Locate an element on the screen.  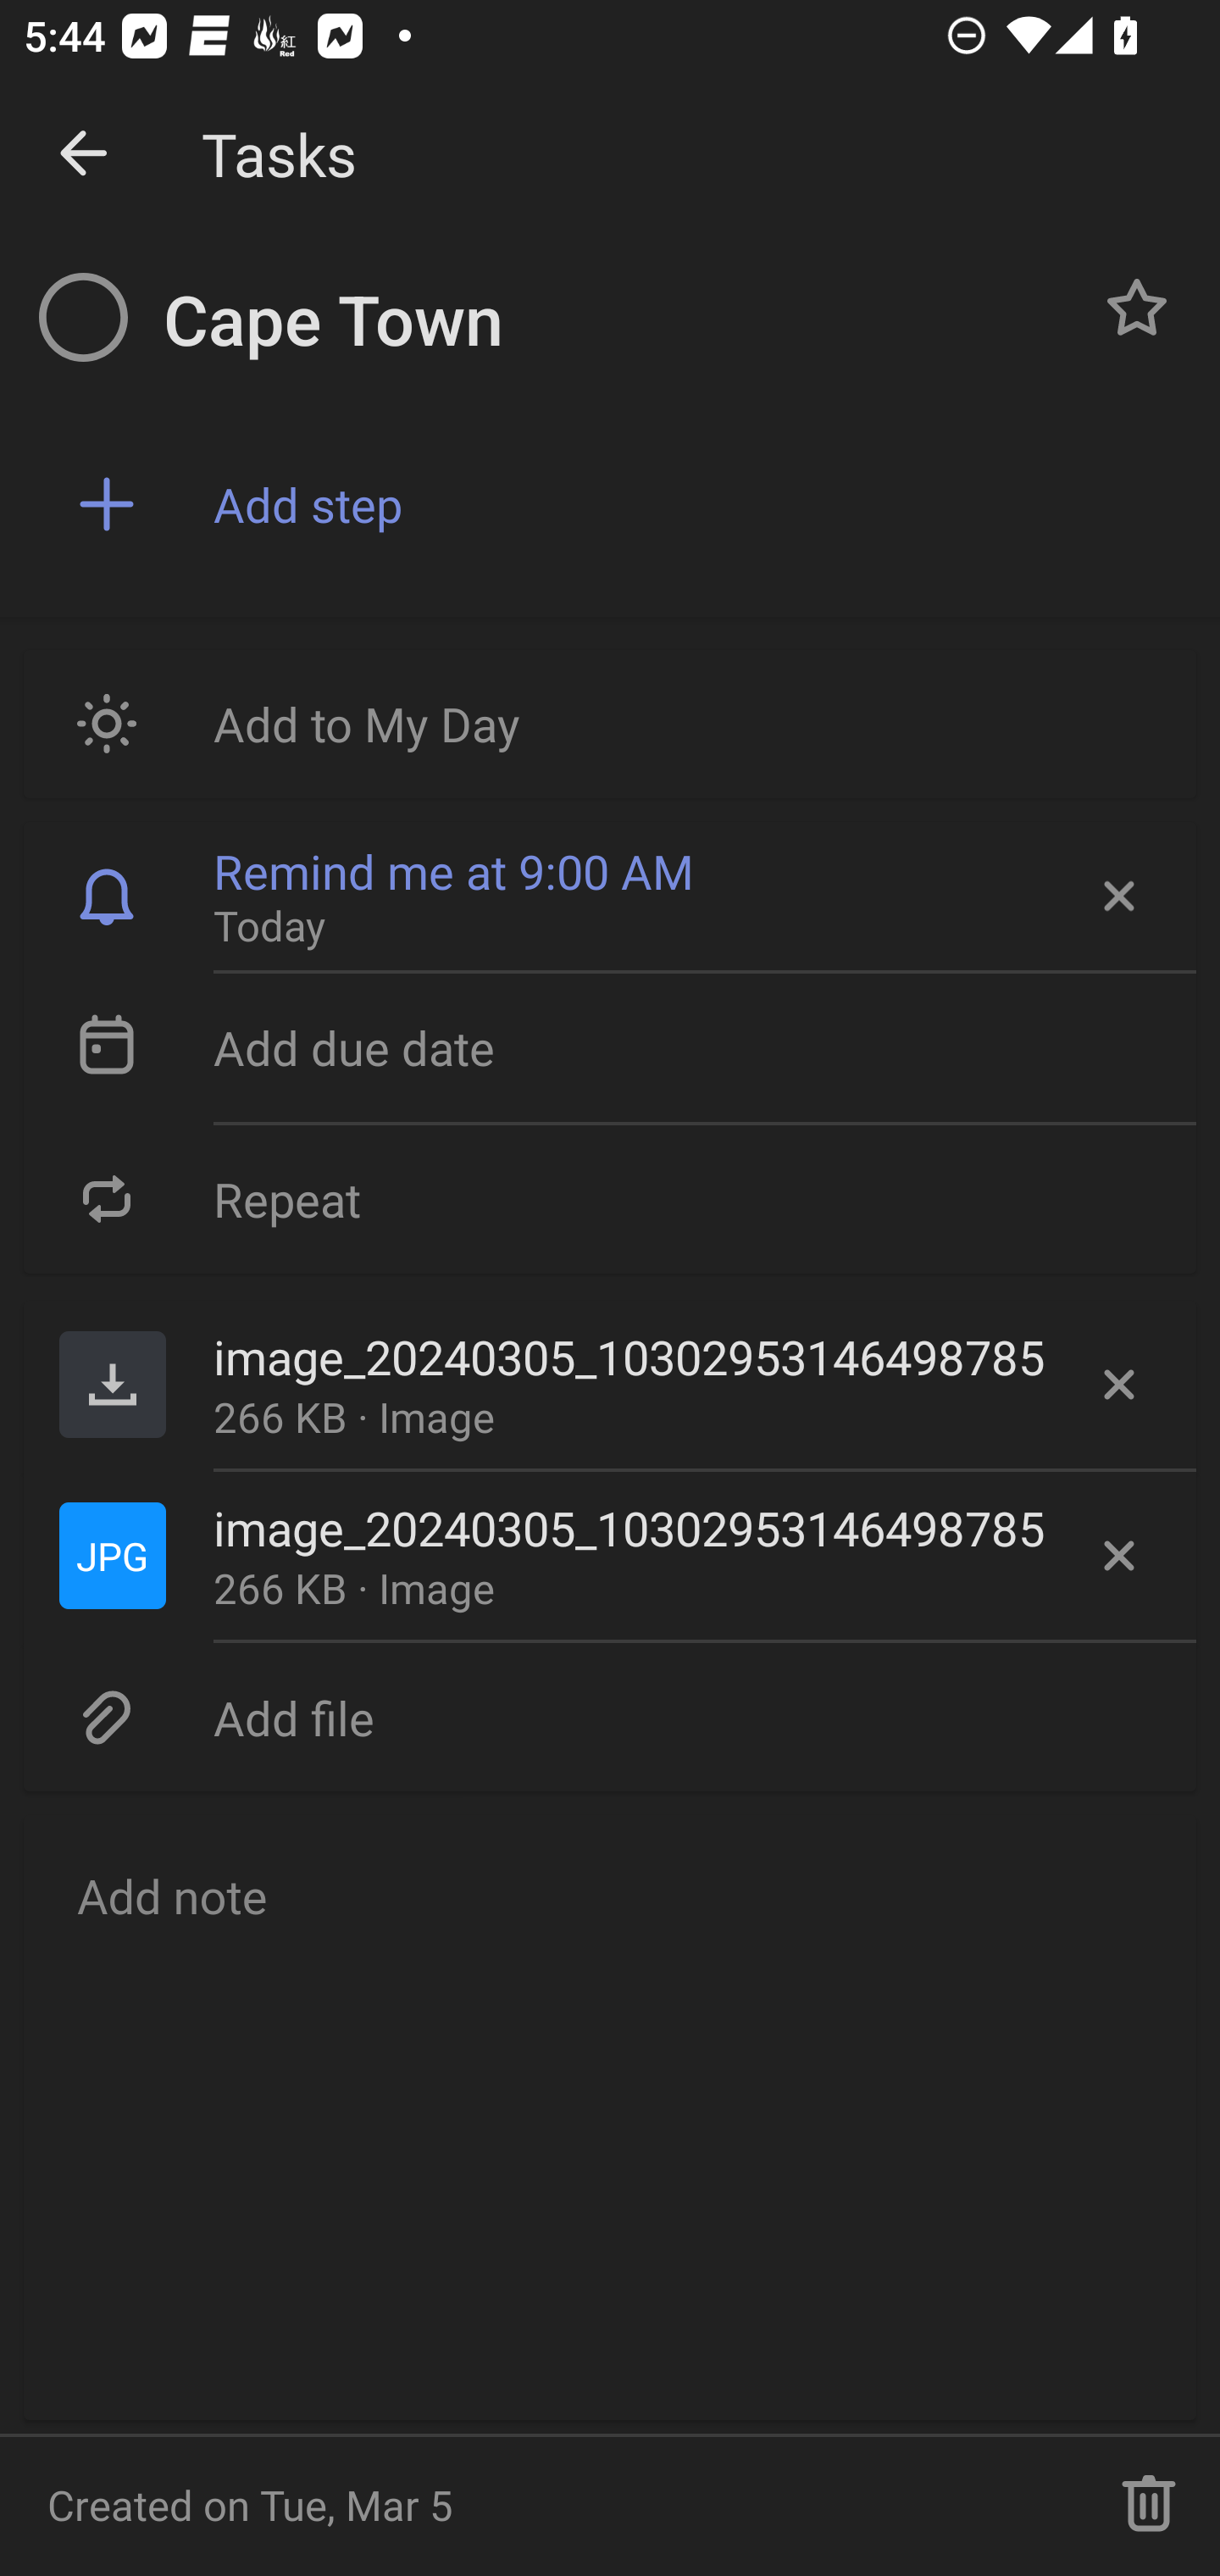
Add due date is located at coordinates (610, 1048).